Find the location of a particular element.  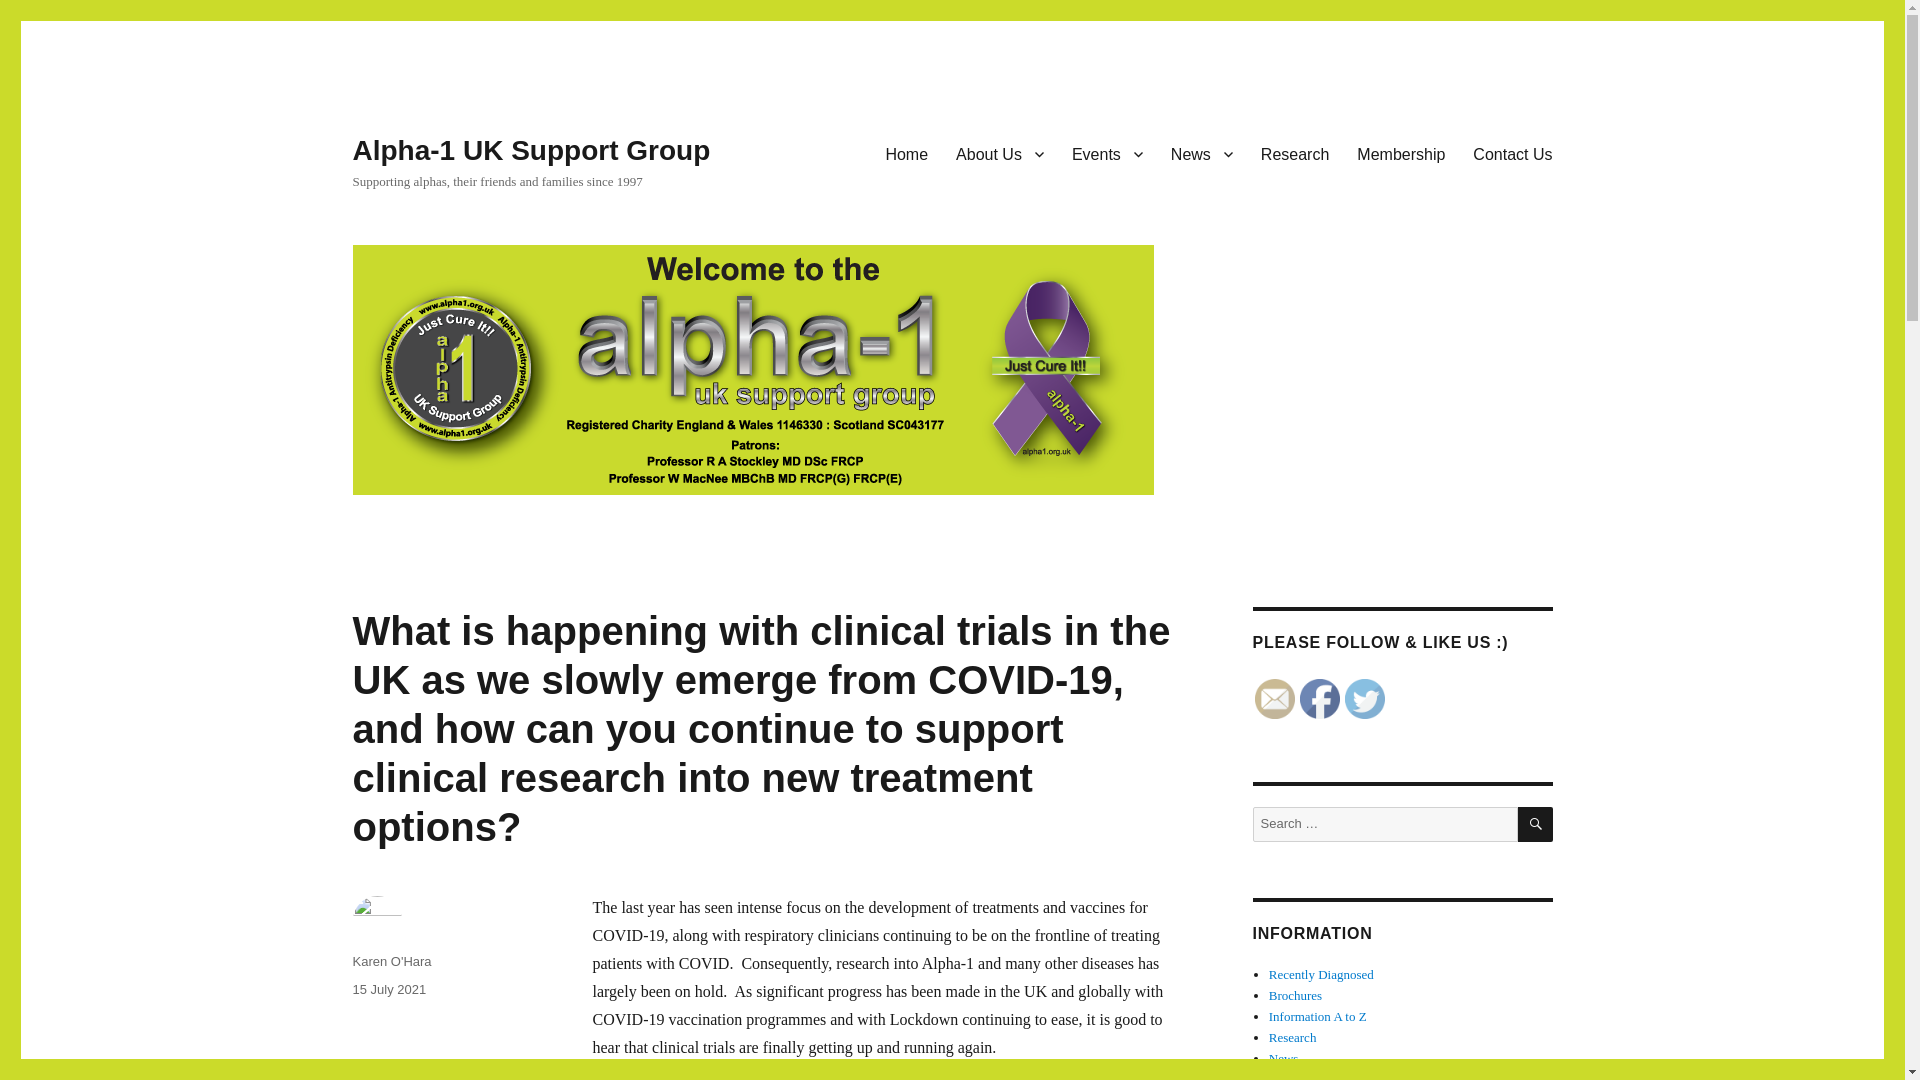

15 July 2021 is located at coordinates (388, 988).